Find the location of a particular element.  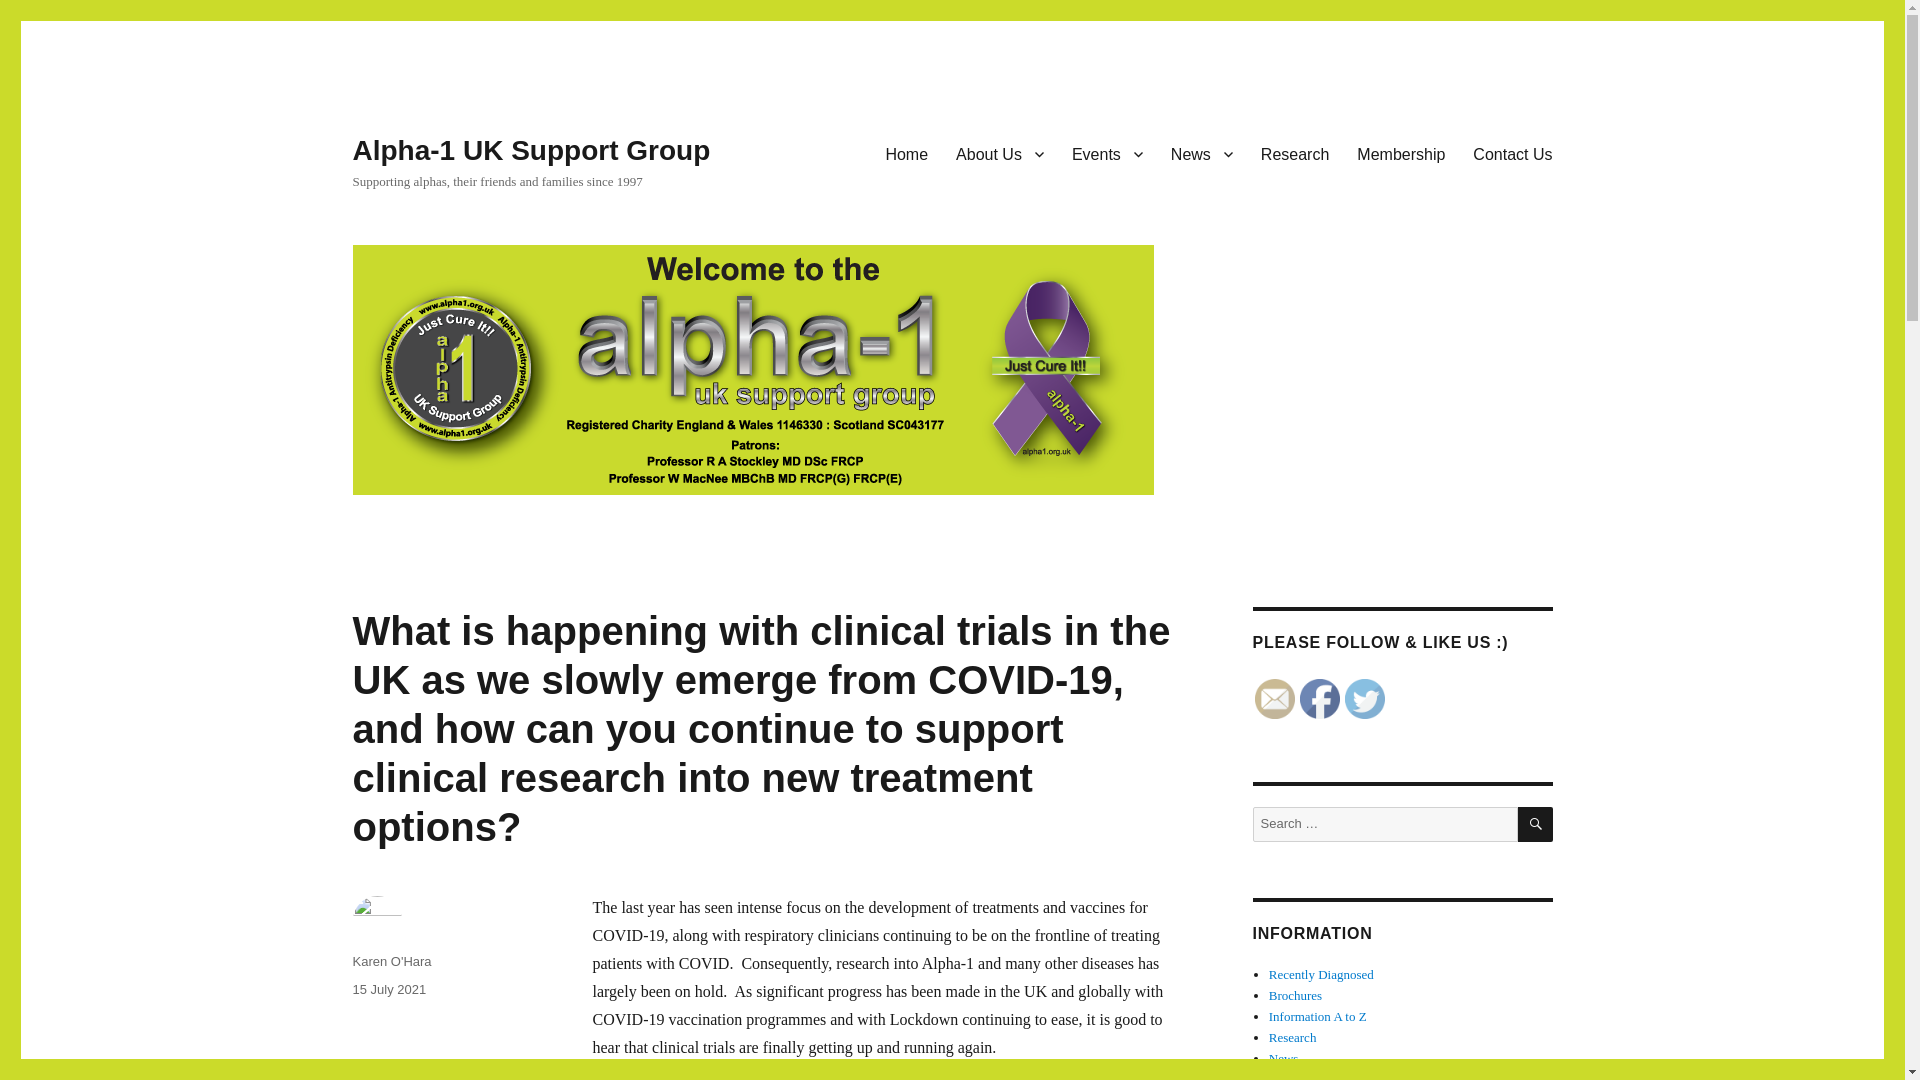

15 July 2021 is located at coordinates (388, 988).